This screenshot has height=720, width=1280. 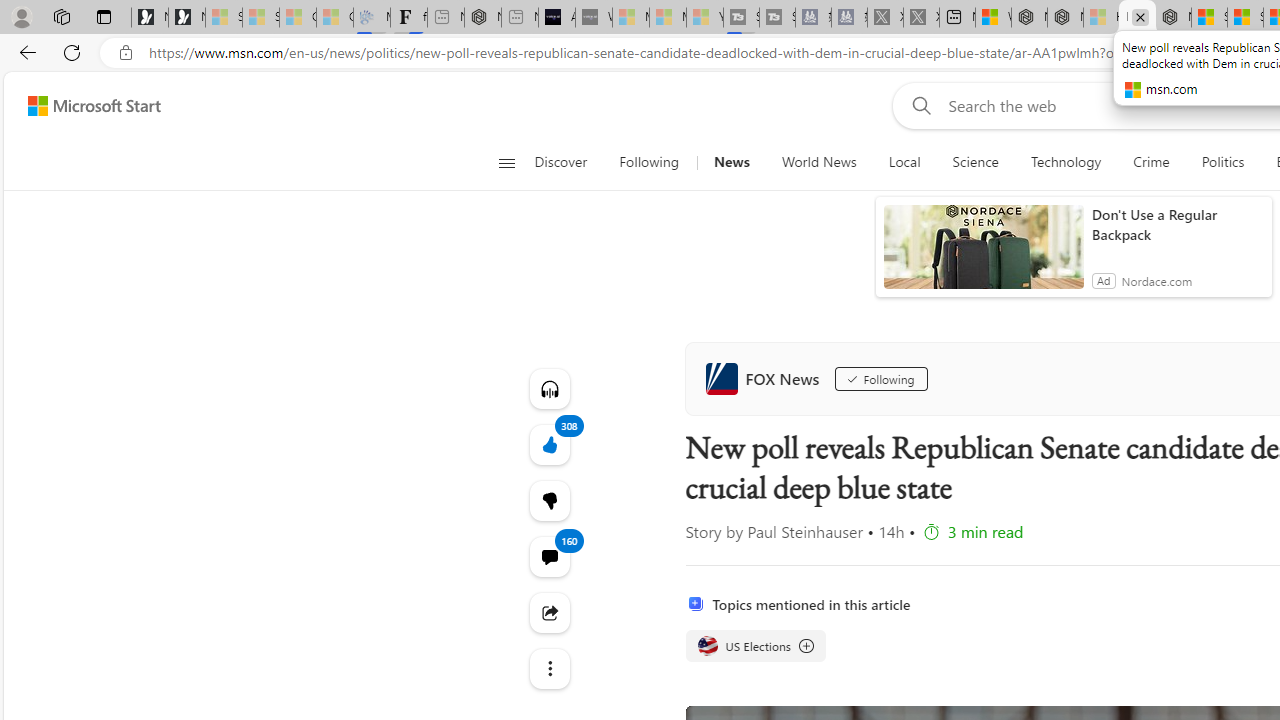 I want to click on US Elections, so click(x=754, y=646).